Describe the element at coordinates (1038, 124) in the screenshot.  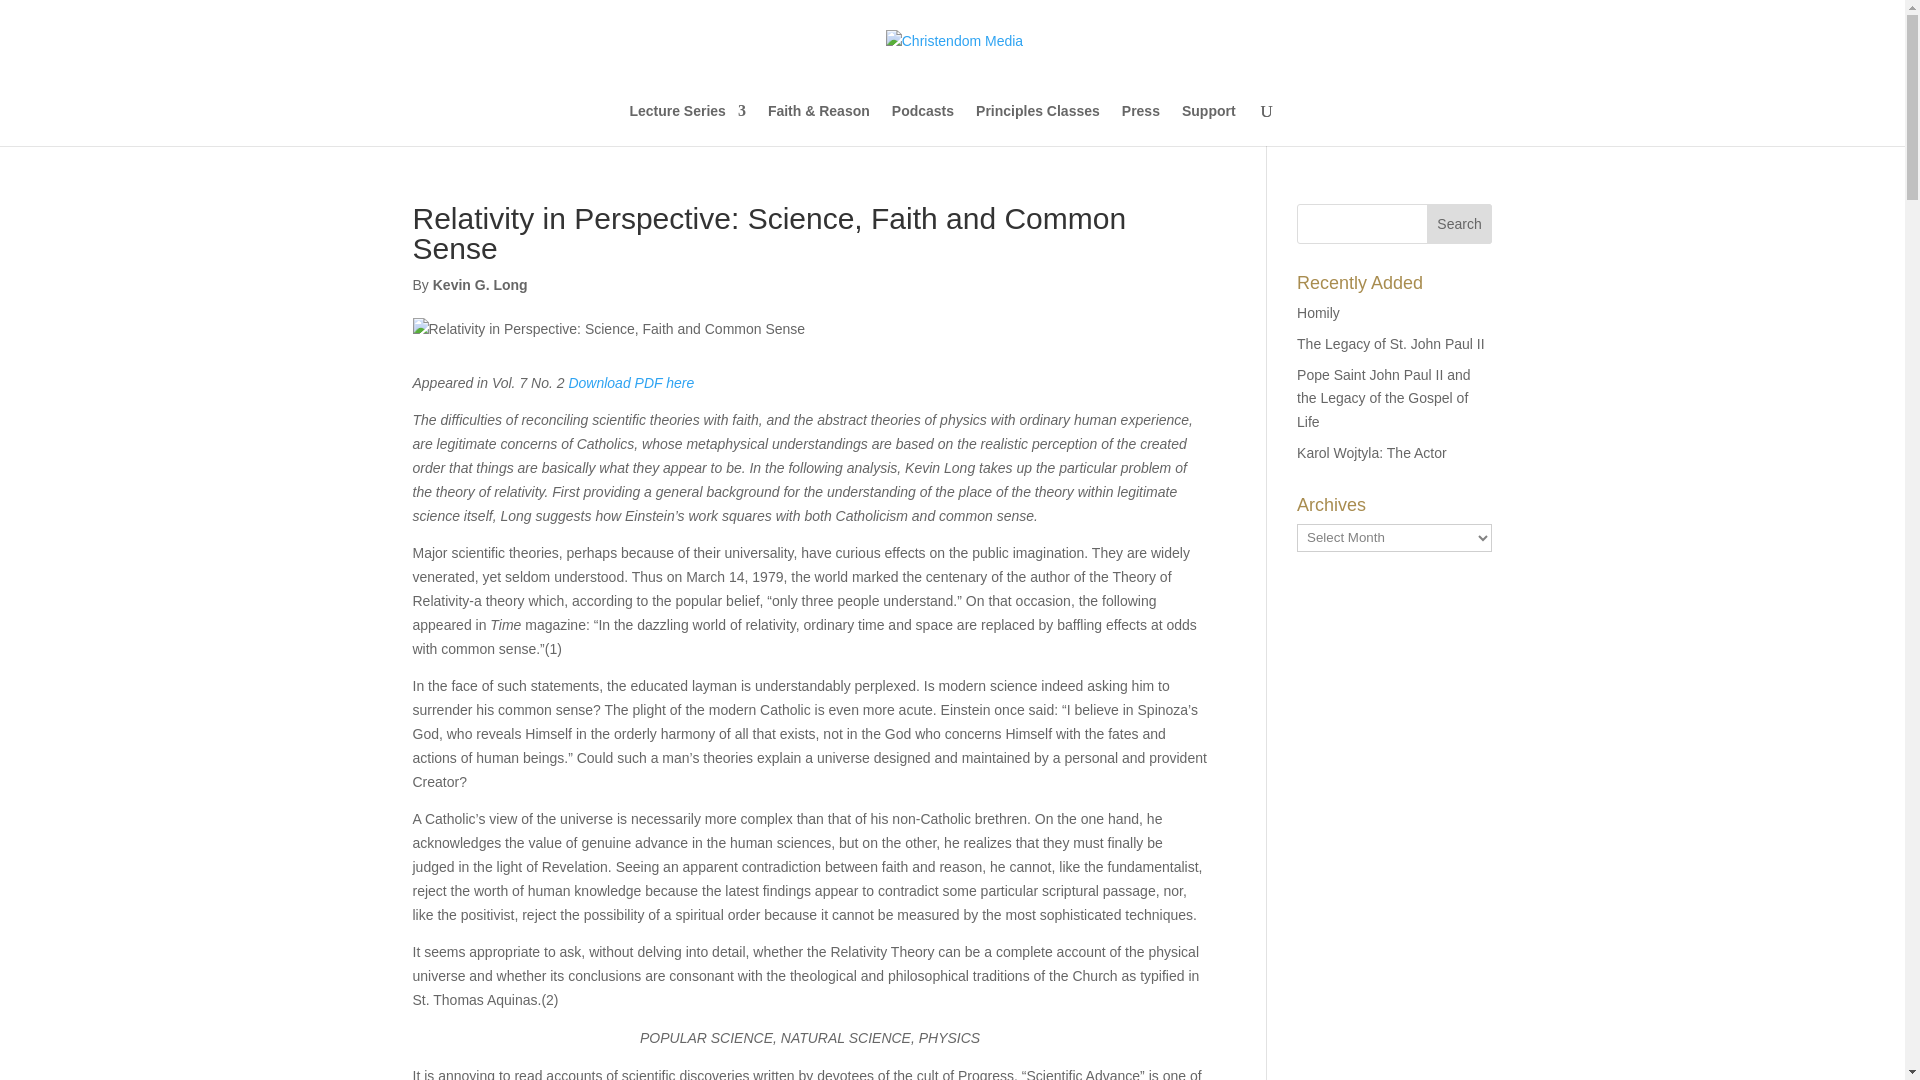
I see `Principles Classes` at that location.